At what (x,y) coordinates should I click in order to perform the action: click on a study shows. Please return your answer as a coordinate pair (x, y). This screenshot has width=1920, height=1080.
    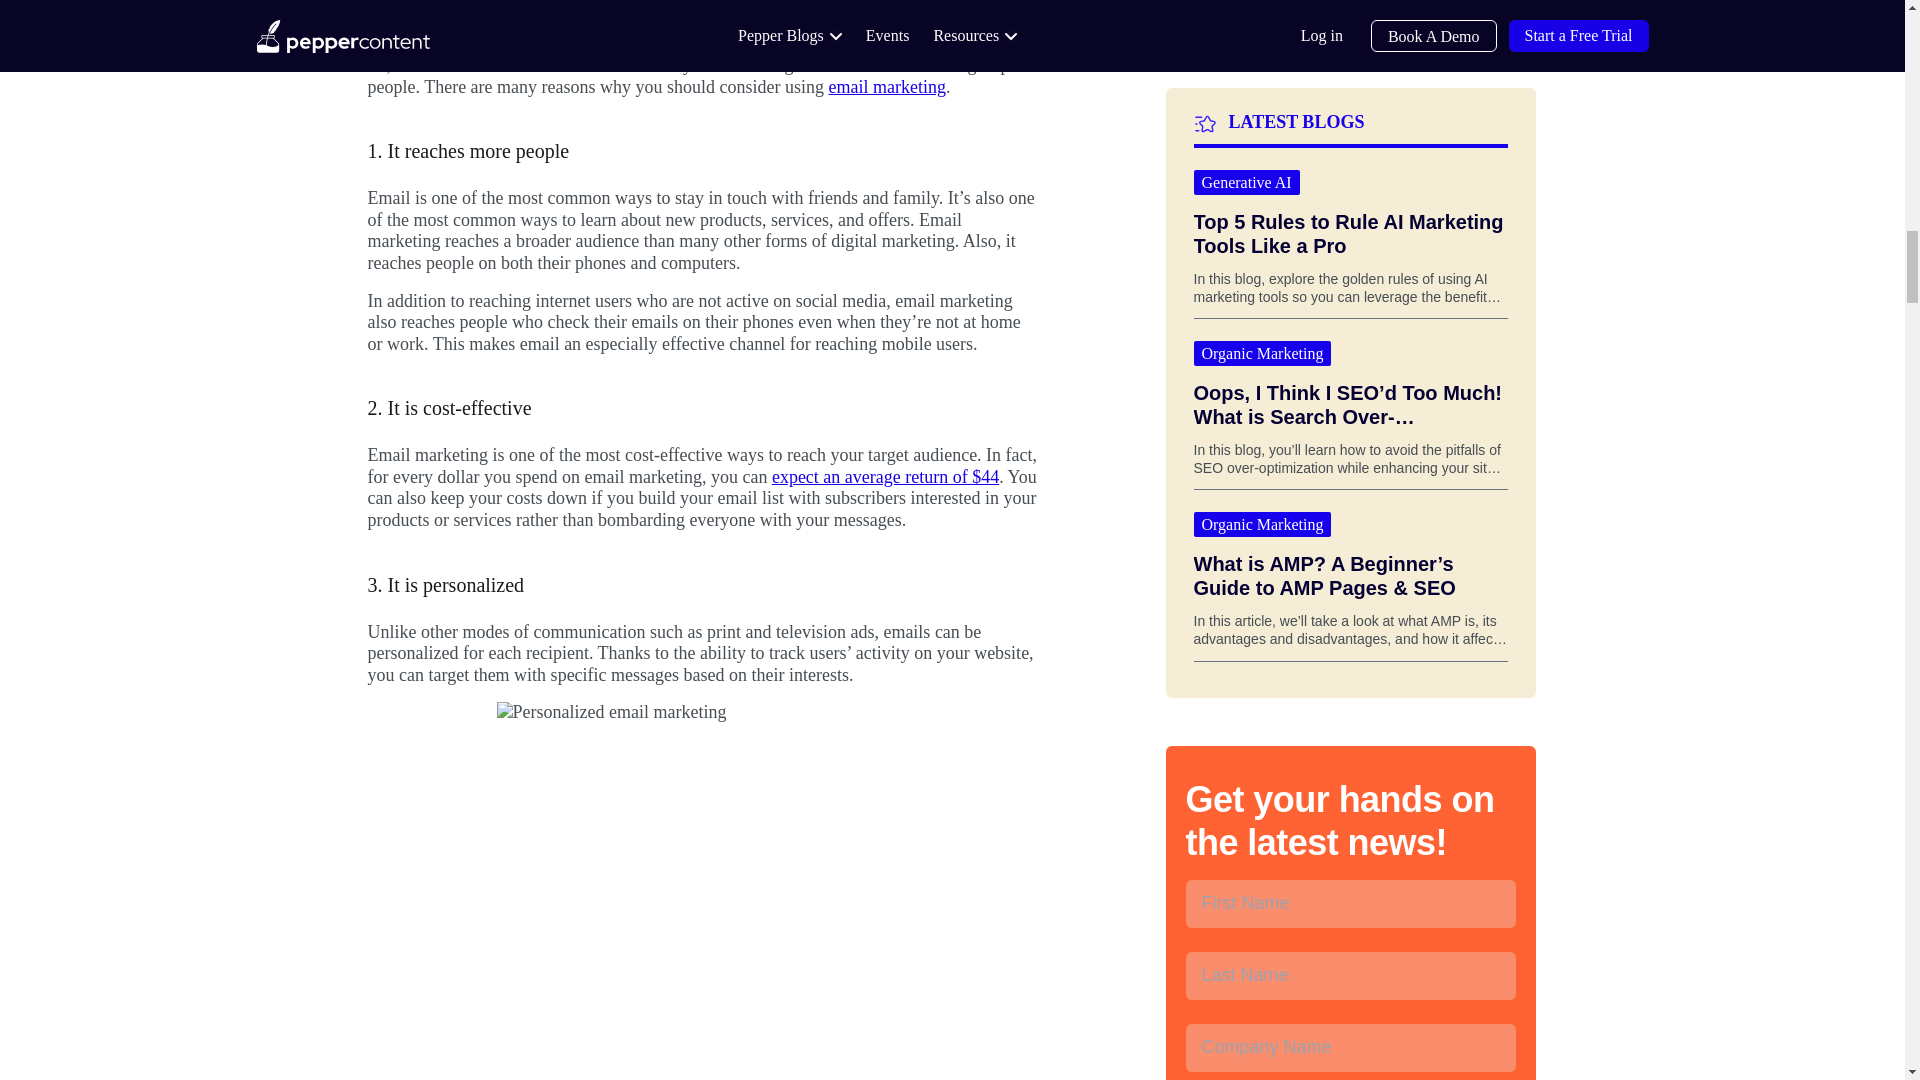
    Looking at the image, I should click on (690, 18).